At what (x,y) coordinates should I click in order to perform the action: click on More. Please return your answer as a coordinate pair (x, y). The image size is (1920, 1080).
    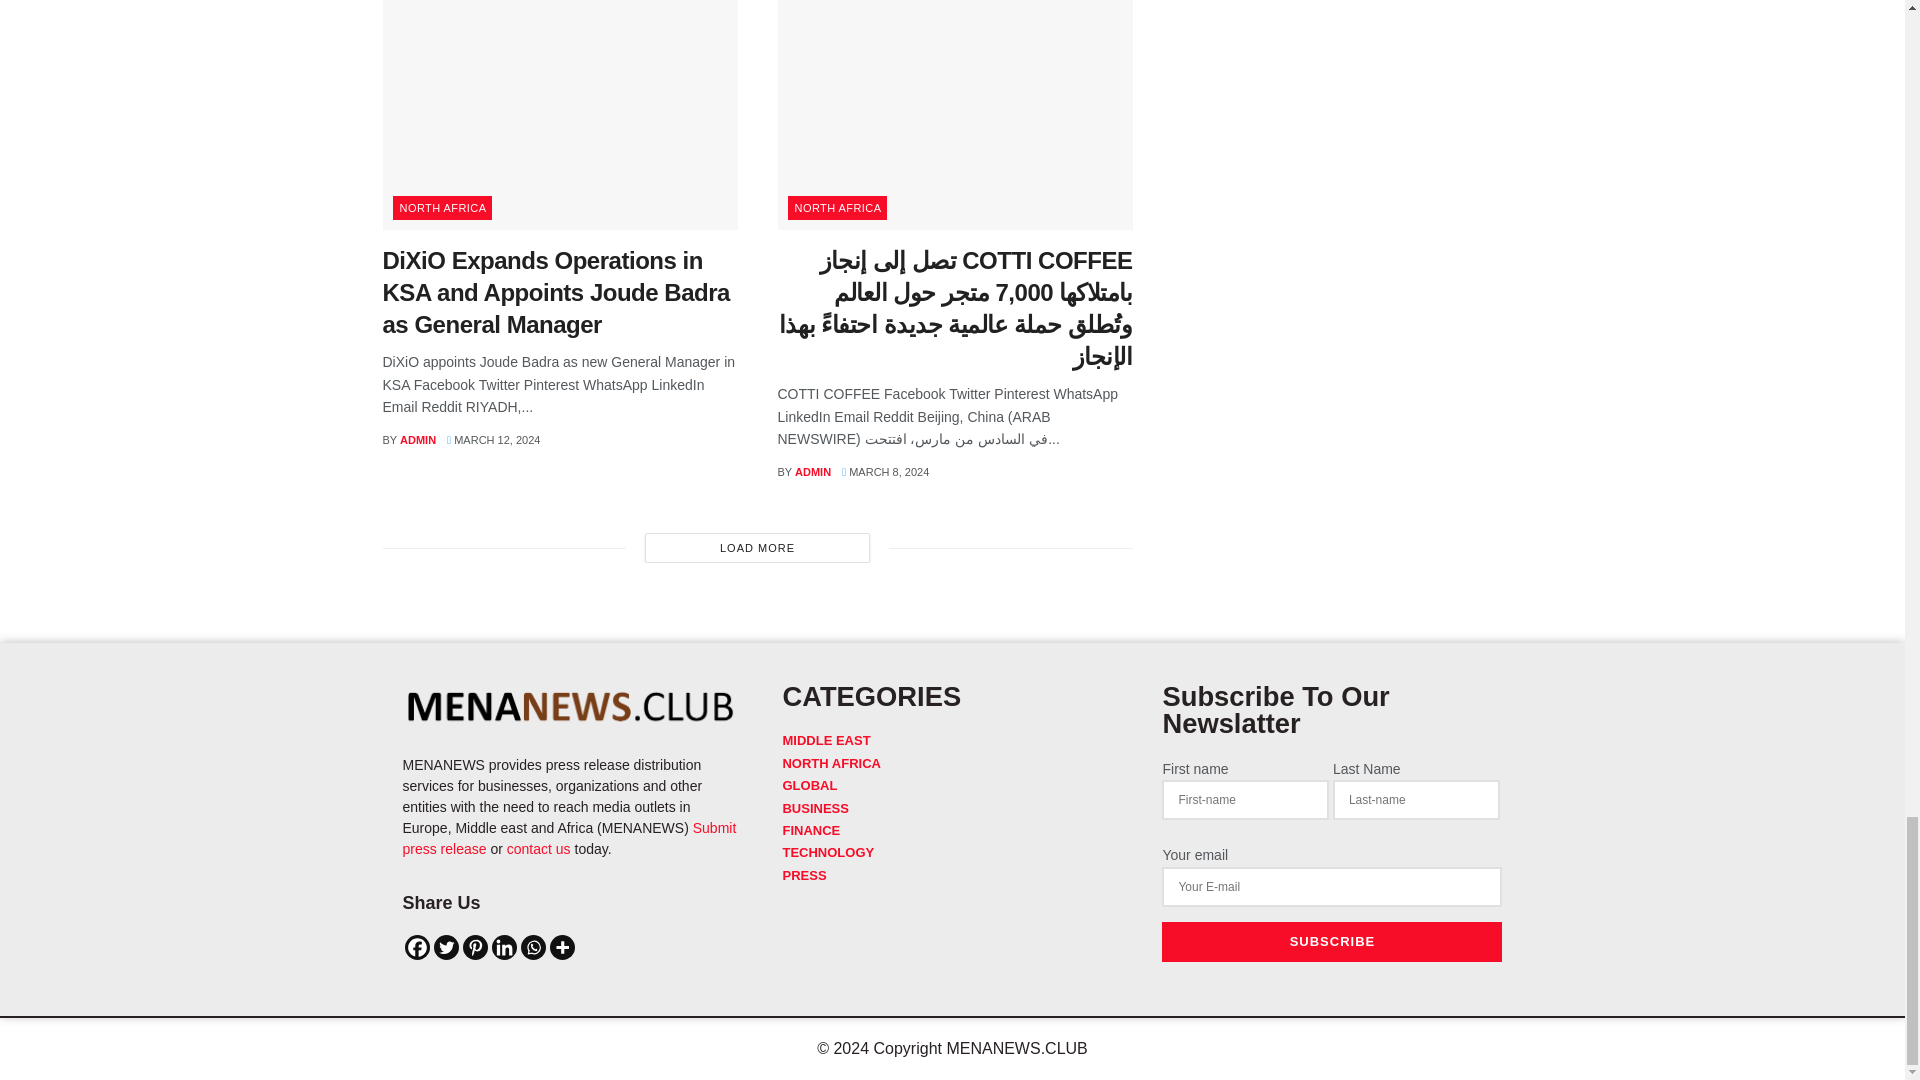
    Looking at the image, I should click on (562, 948).